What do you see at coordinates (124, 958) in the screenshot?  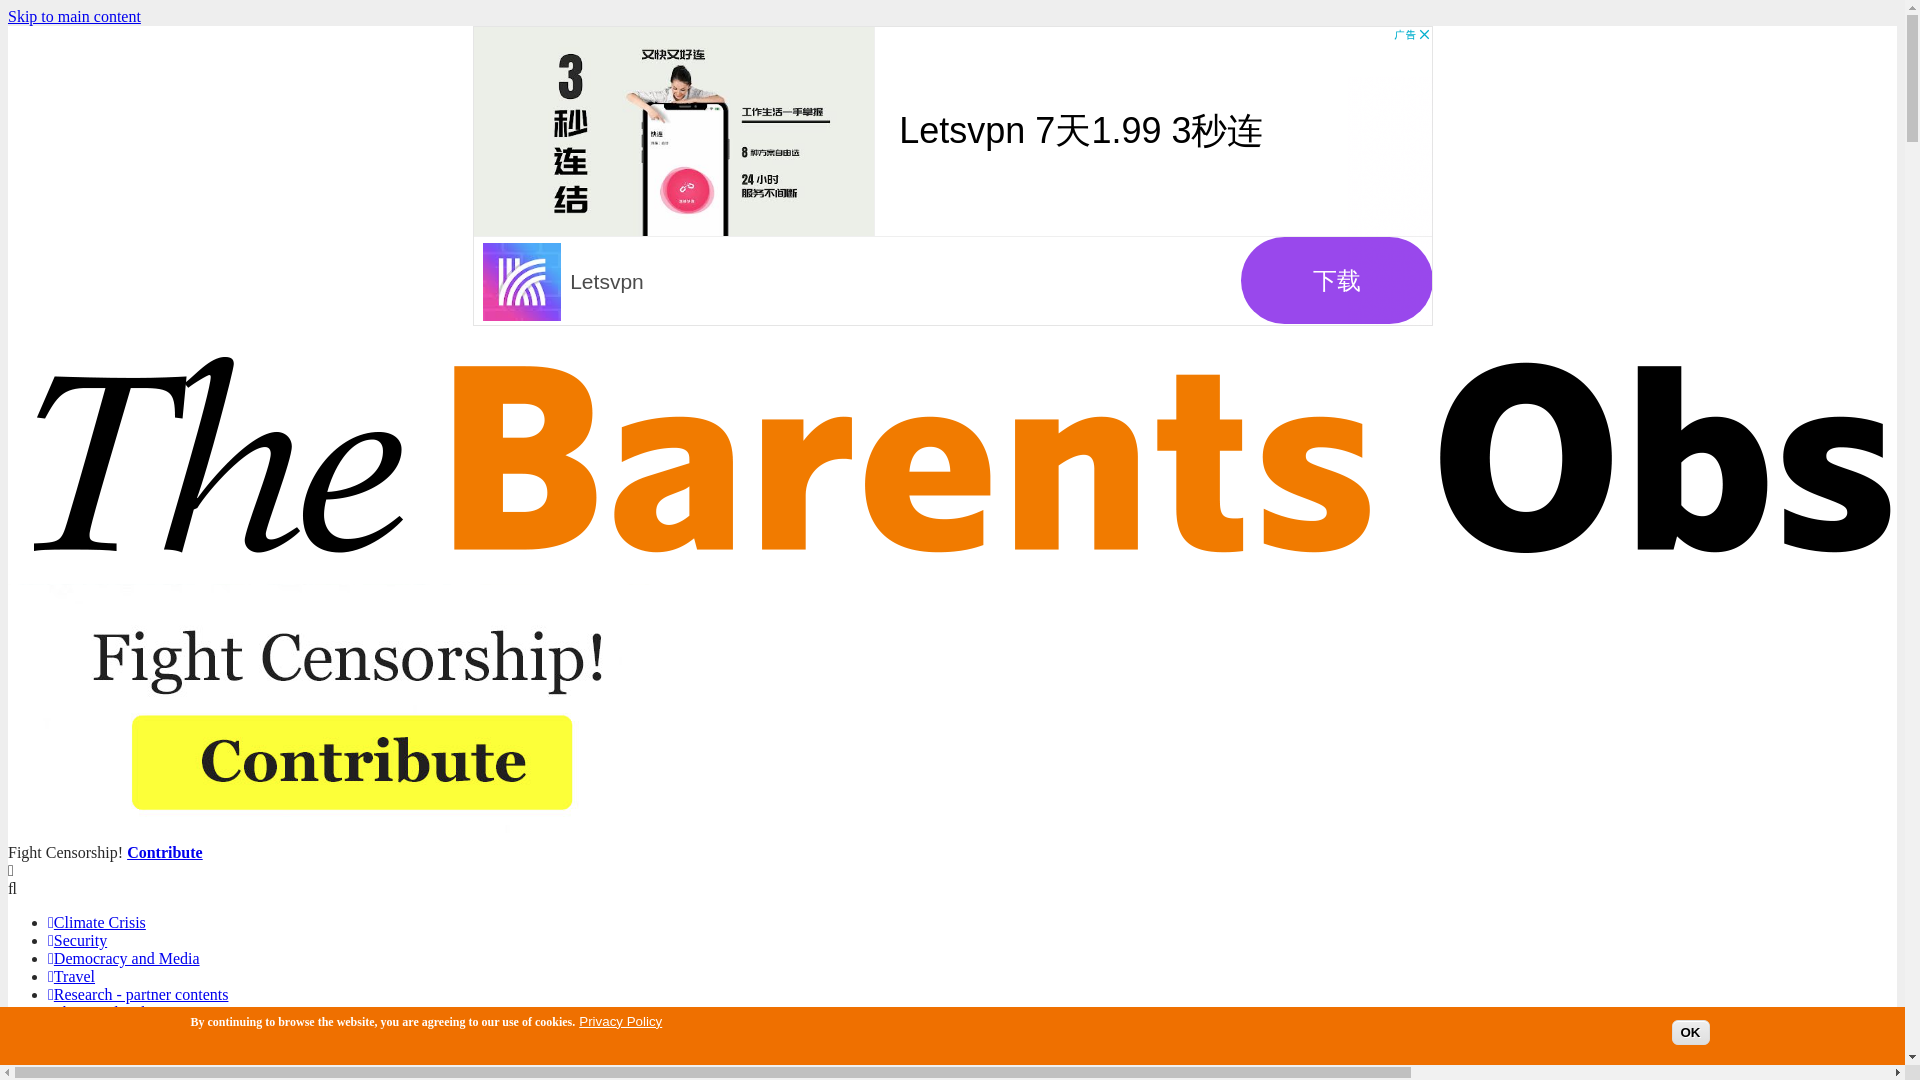 I see `Democracy and Media` at bounding box center [124, 958].